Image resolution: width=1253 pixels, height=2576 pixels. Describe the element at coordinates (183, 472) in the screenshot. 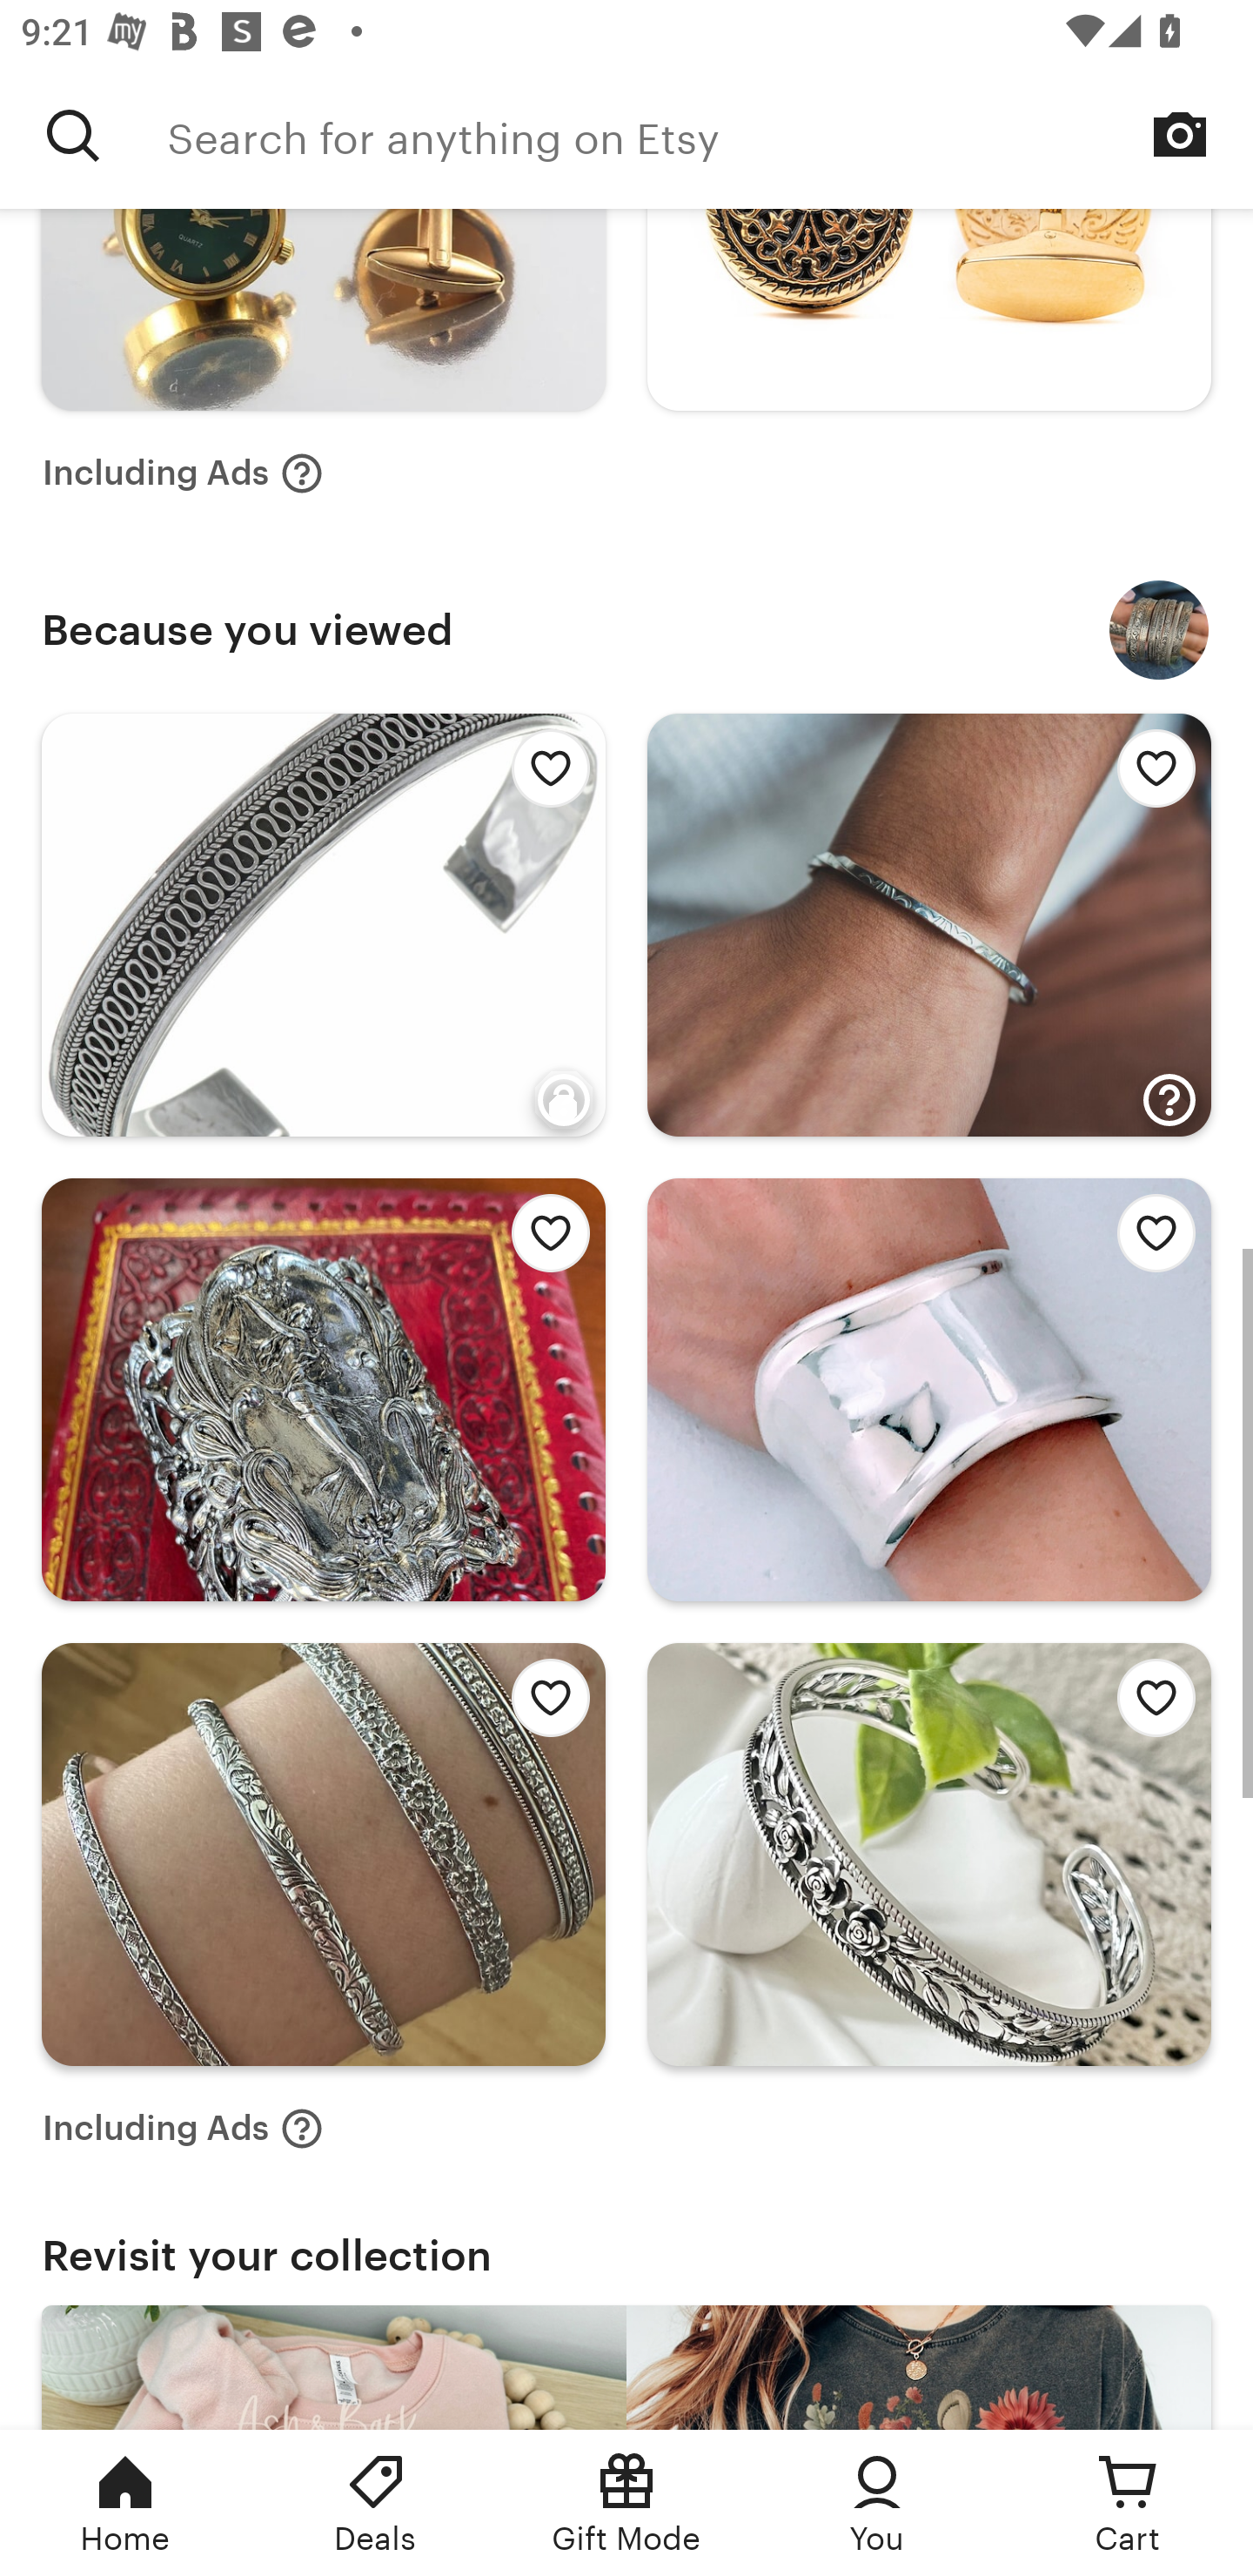

I see `Including Ads` at that location.